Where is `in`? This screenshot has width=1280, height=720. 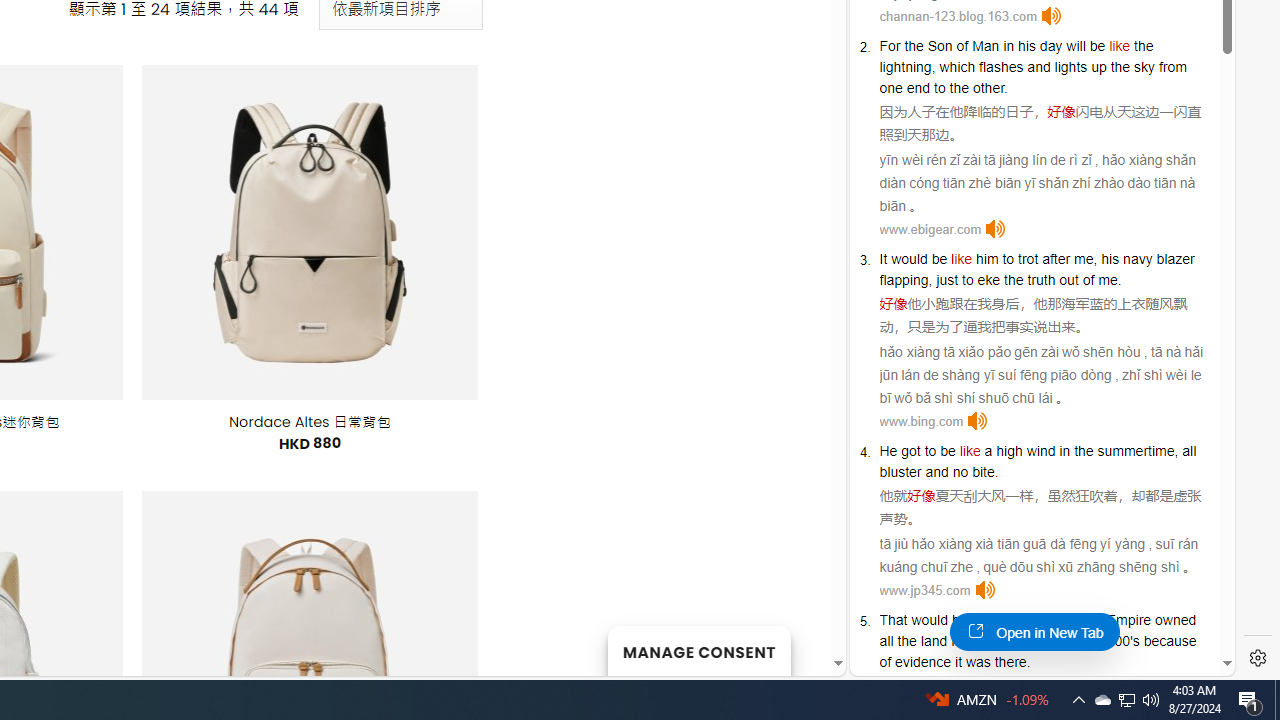
in is located at coordinates (1032, 640).